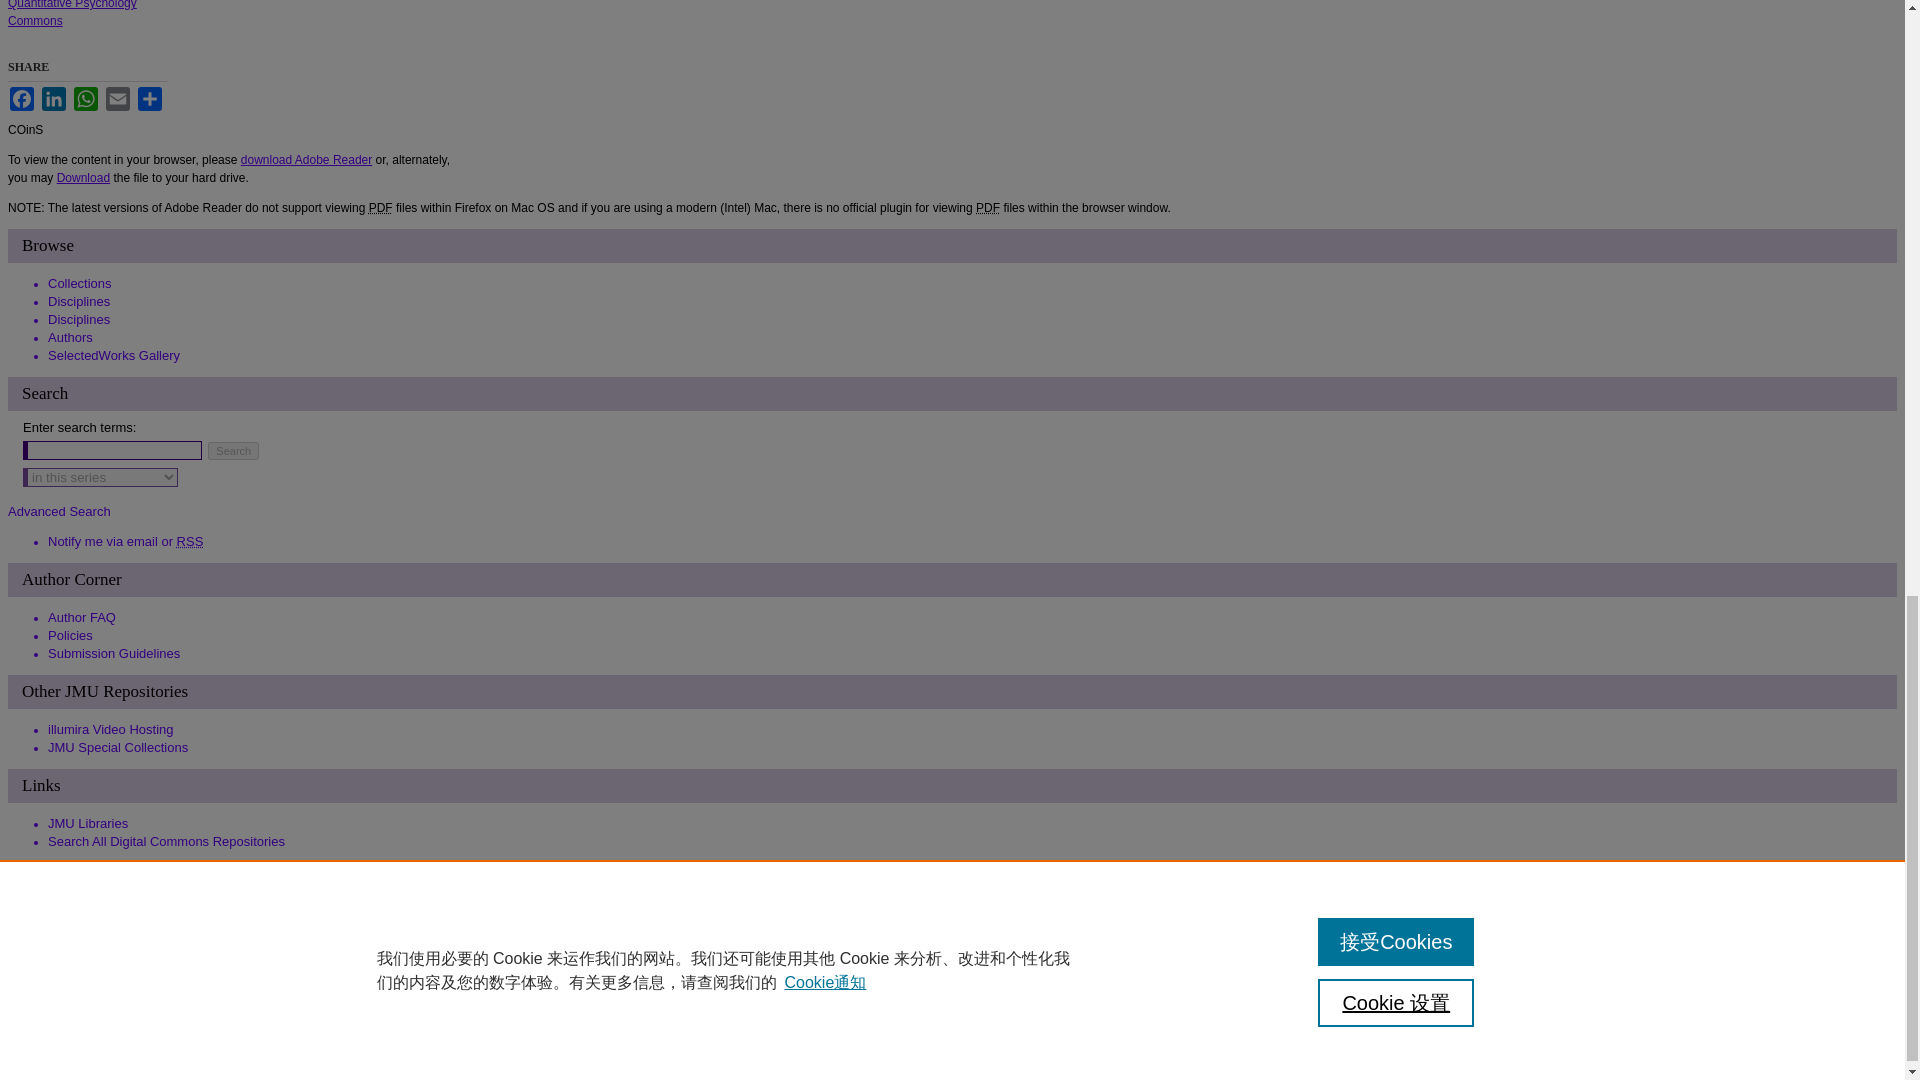 Image resolution: width=1920 pixels, height=1080 pixels. I want to click on Search, so click(233, 450).